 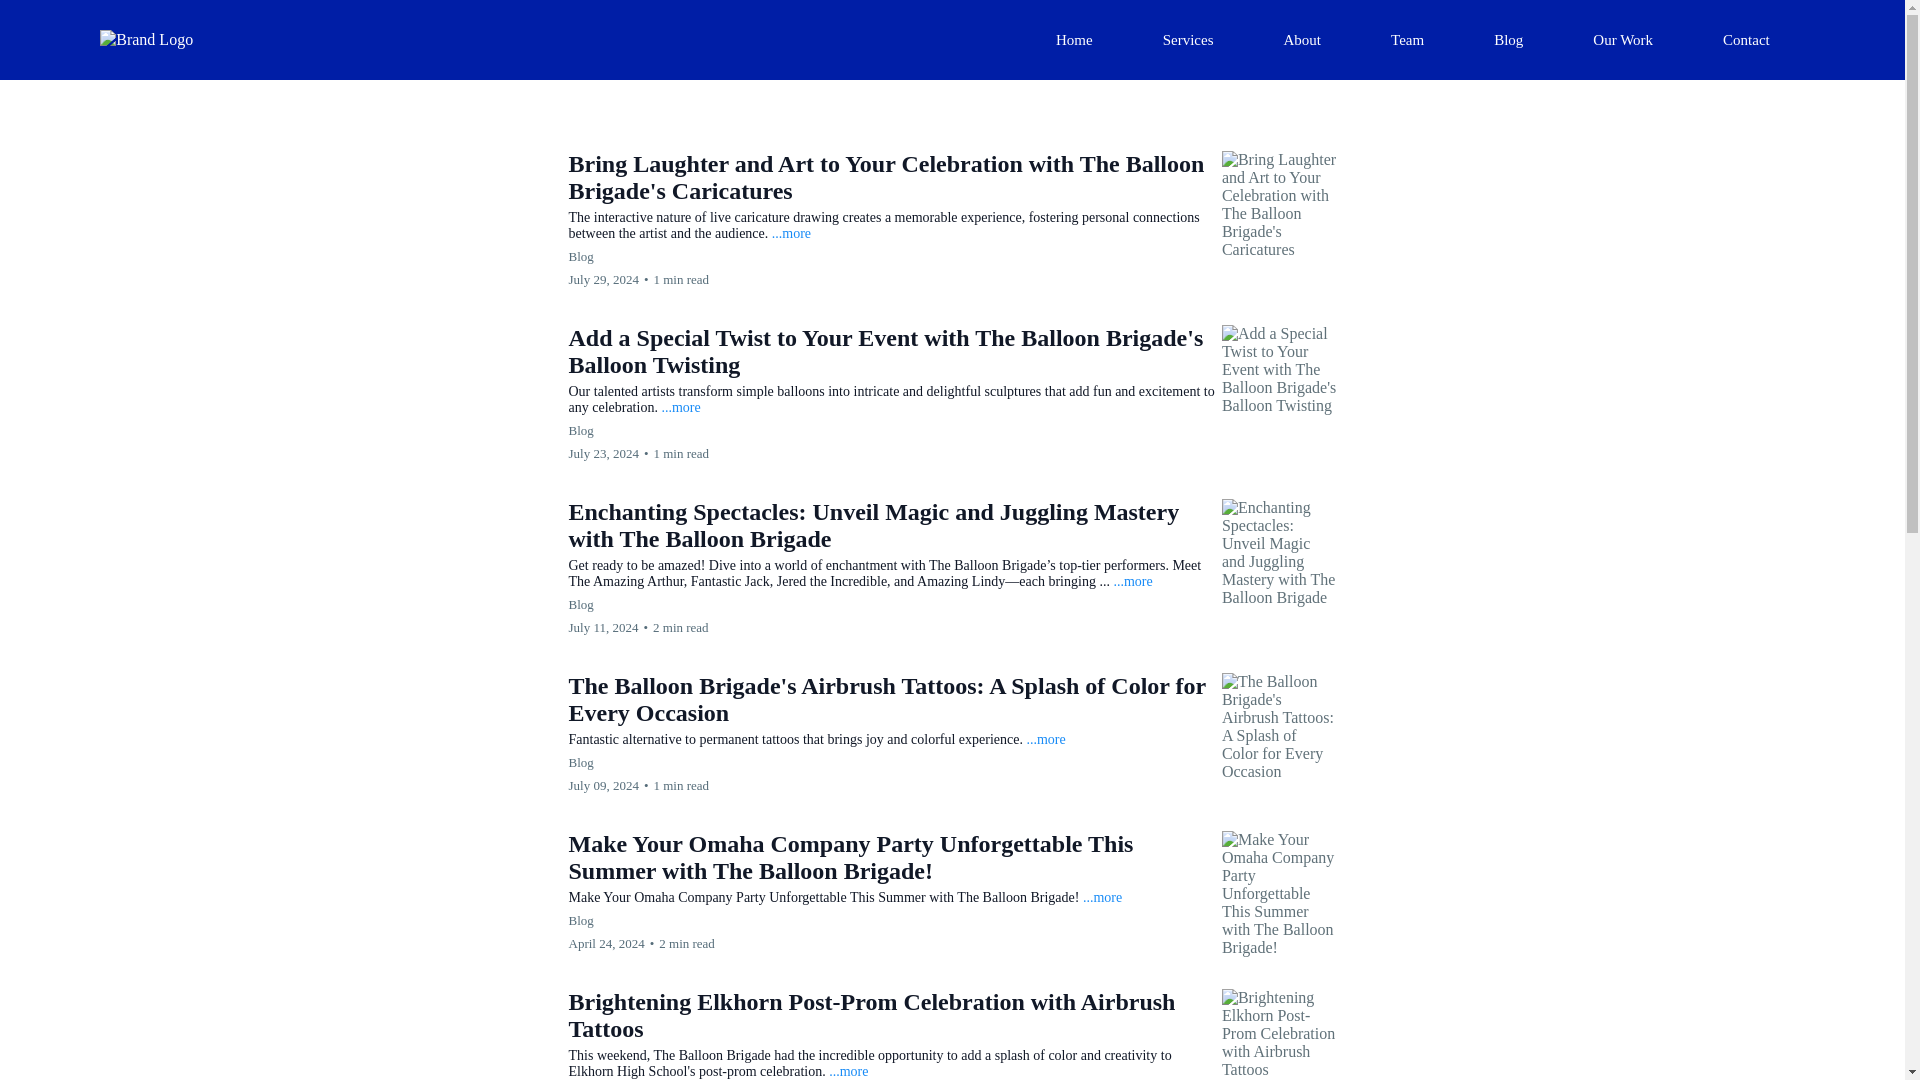 I want to click on Services, so click(x=1188, y=40).